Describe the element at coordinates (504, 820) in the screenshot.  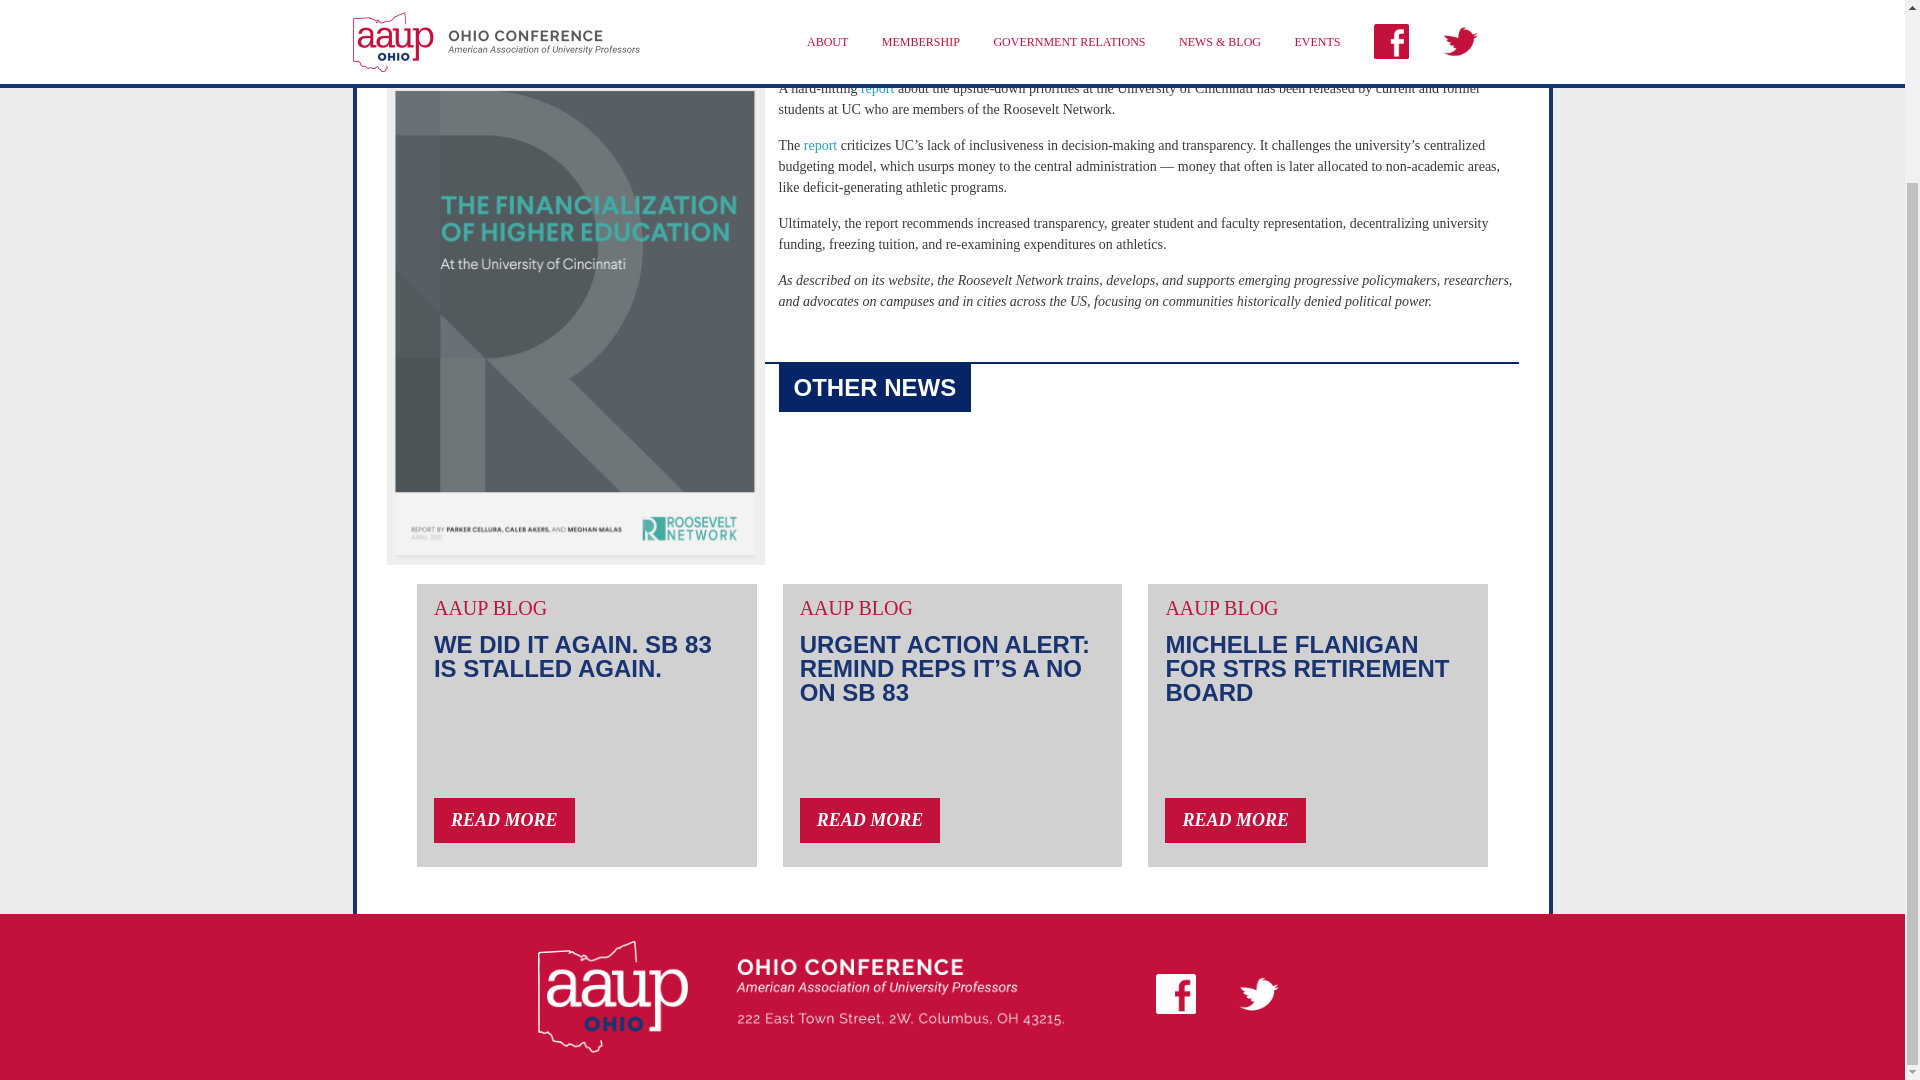
I see `READ MORE` at that location.